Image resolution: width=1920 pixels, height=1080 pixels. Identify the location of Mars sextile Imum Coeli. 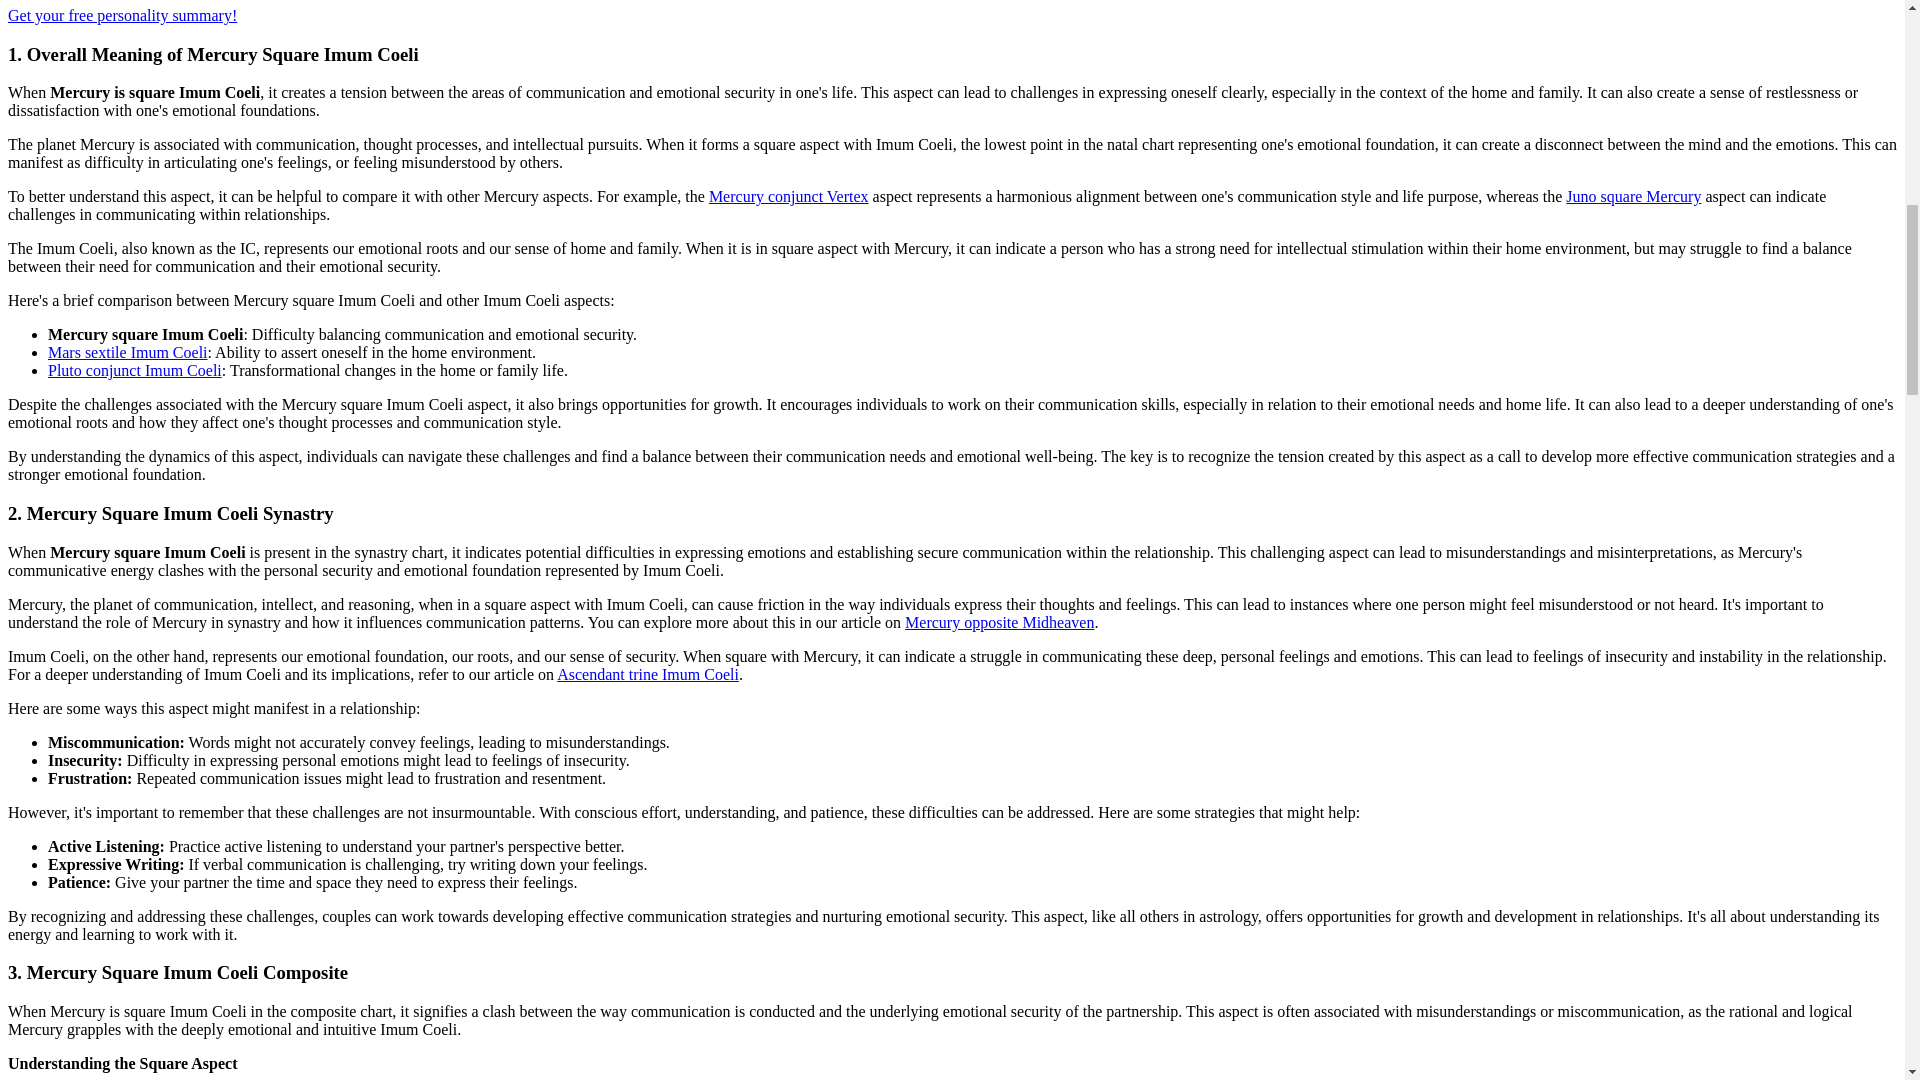
(128, 352).